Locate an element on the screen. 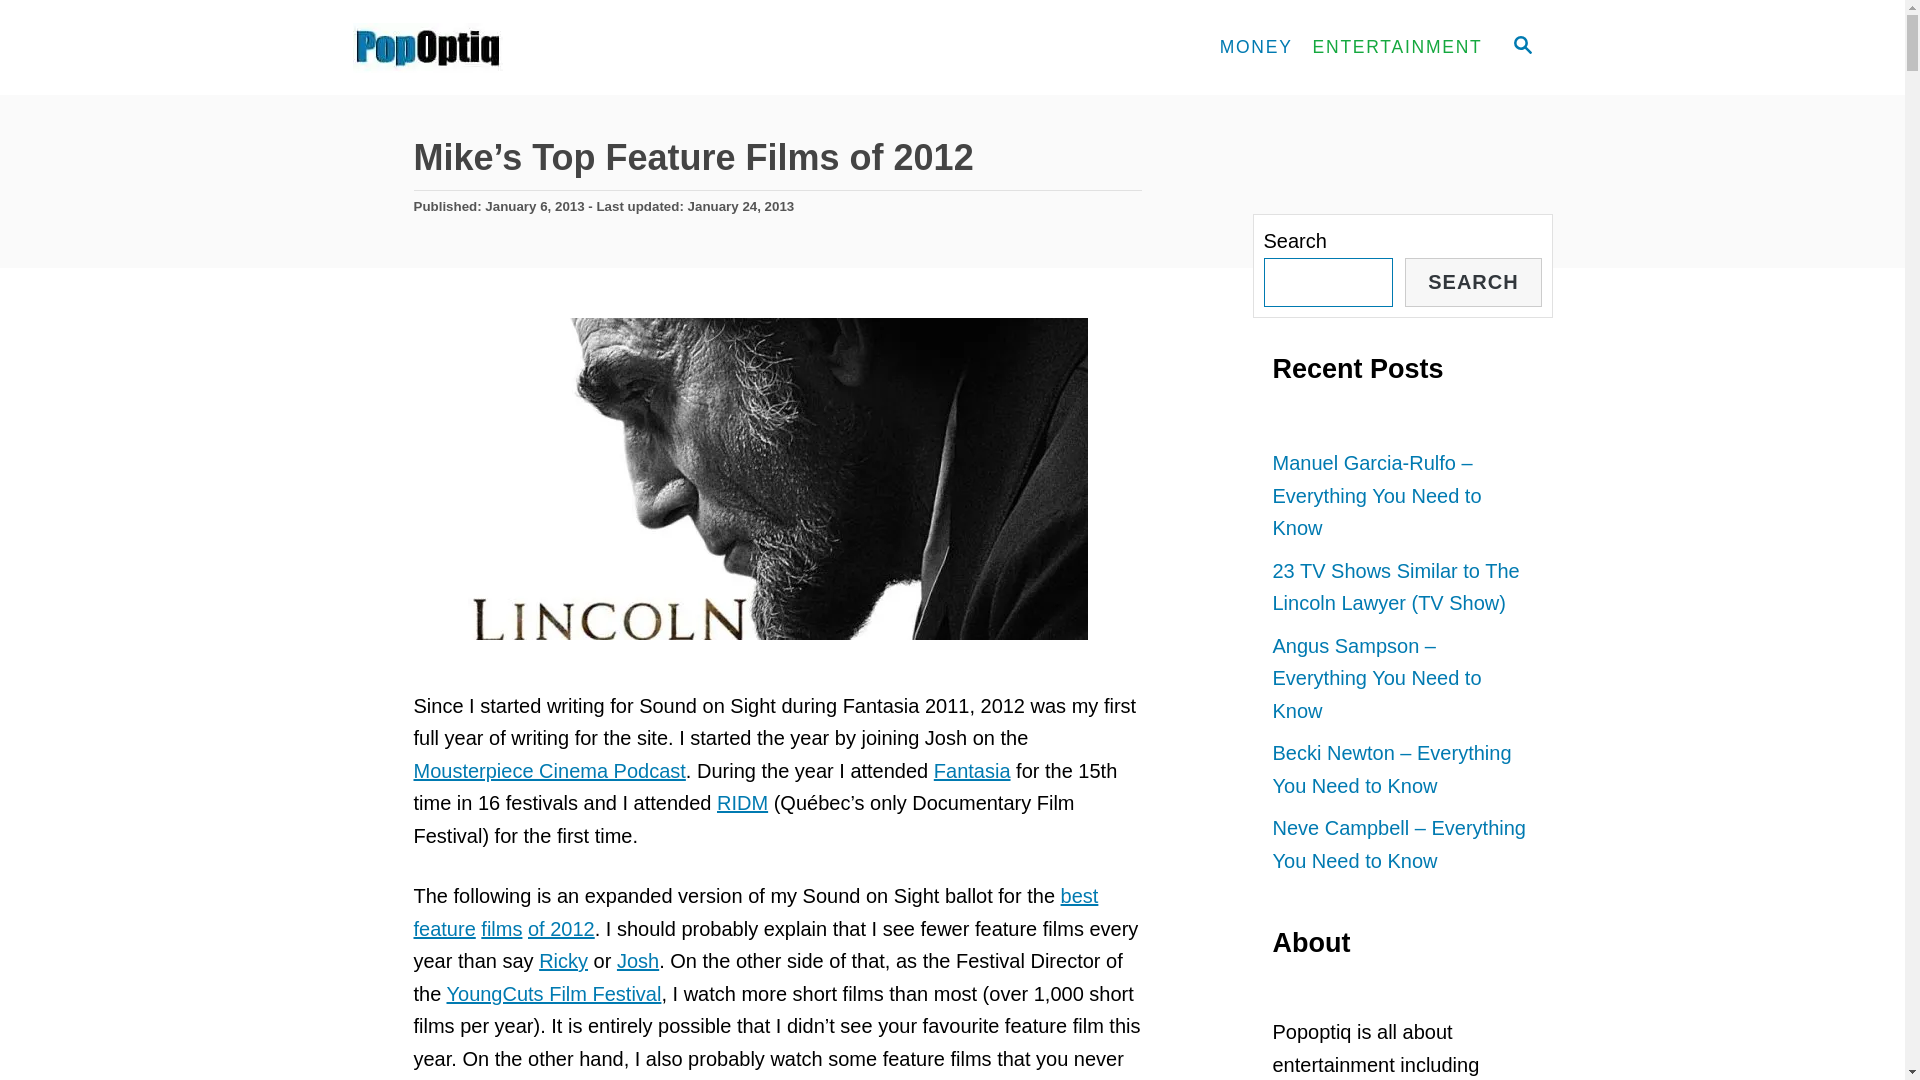 The width and height of the screenshot is (1920, 1080). Josh is located at coordinates (637, 961).